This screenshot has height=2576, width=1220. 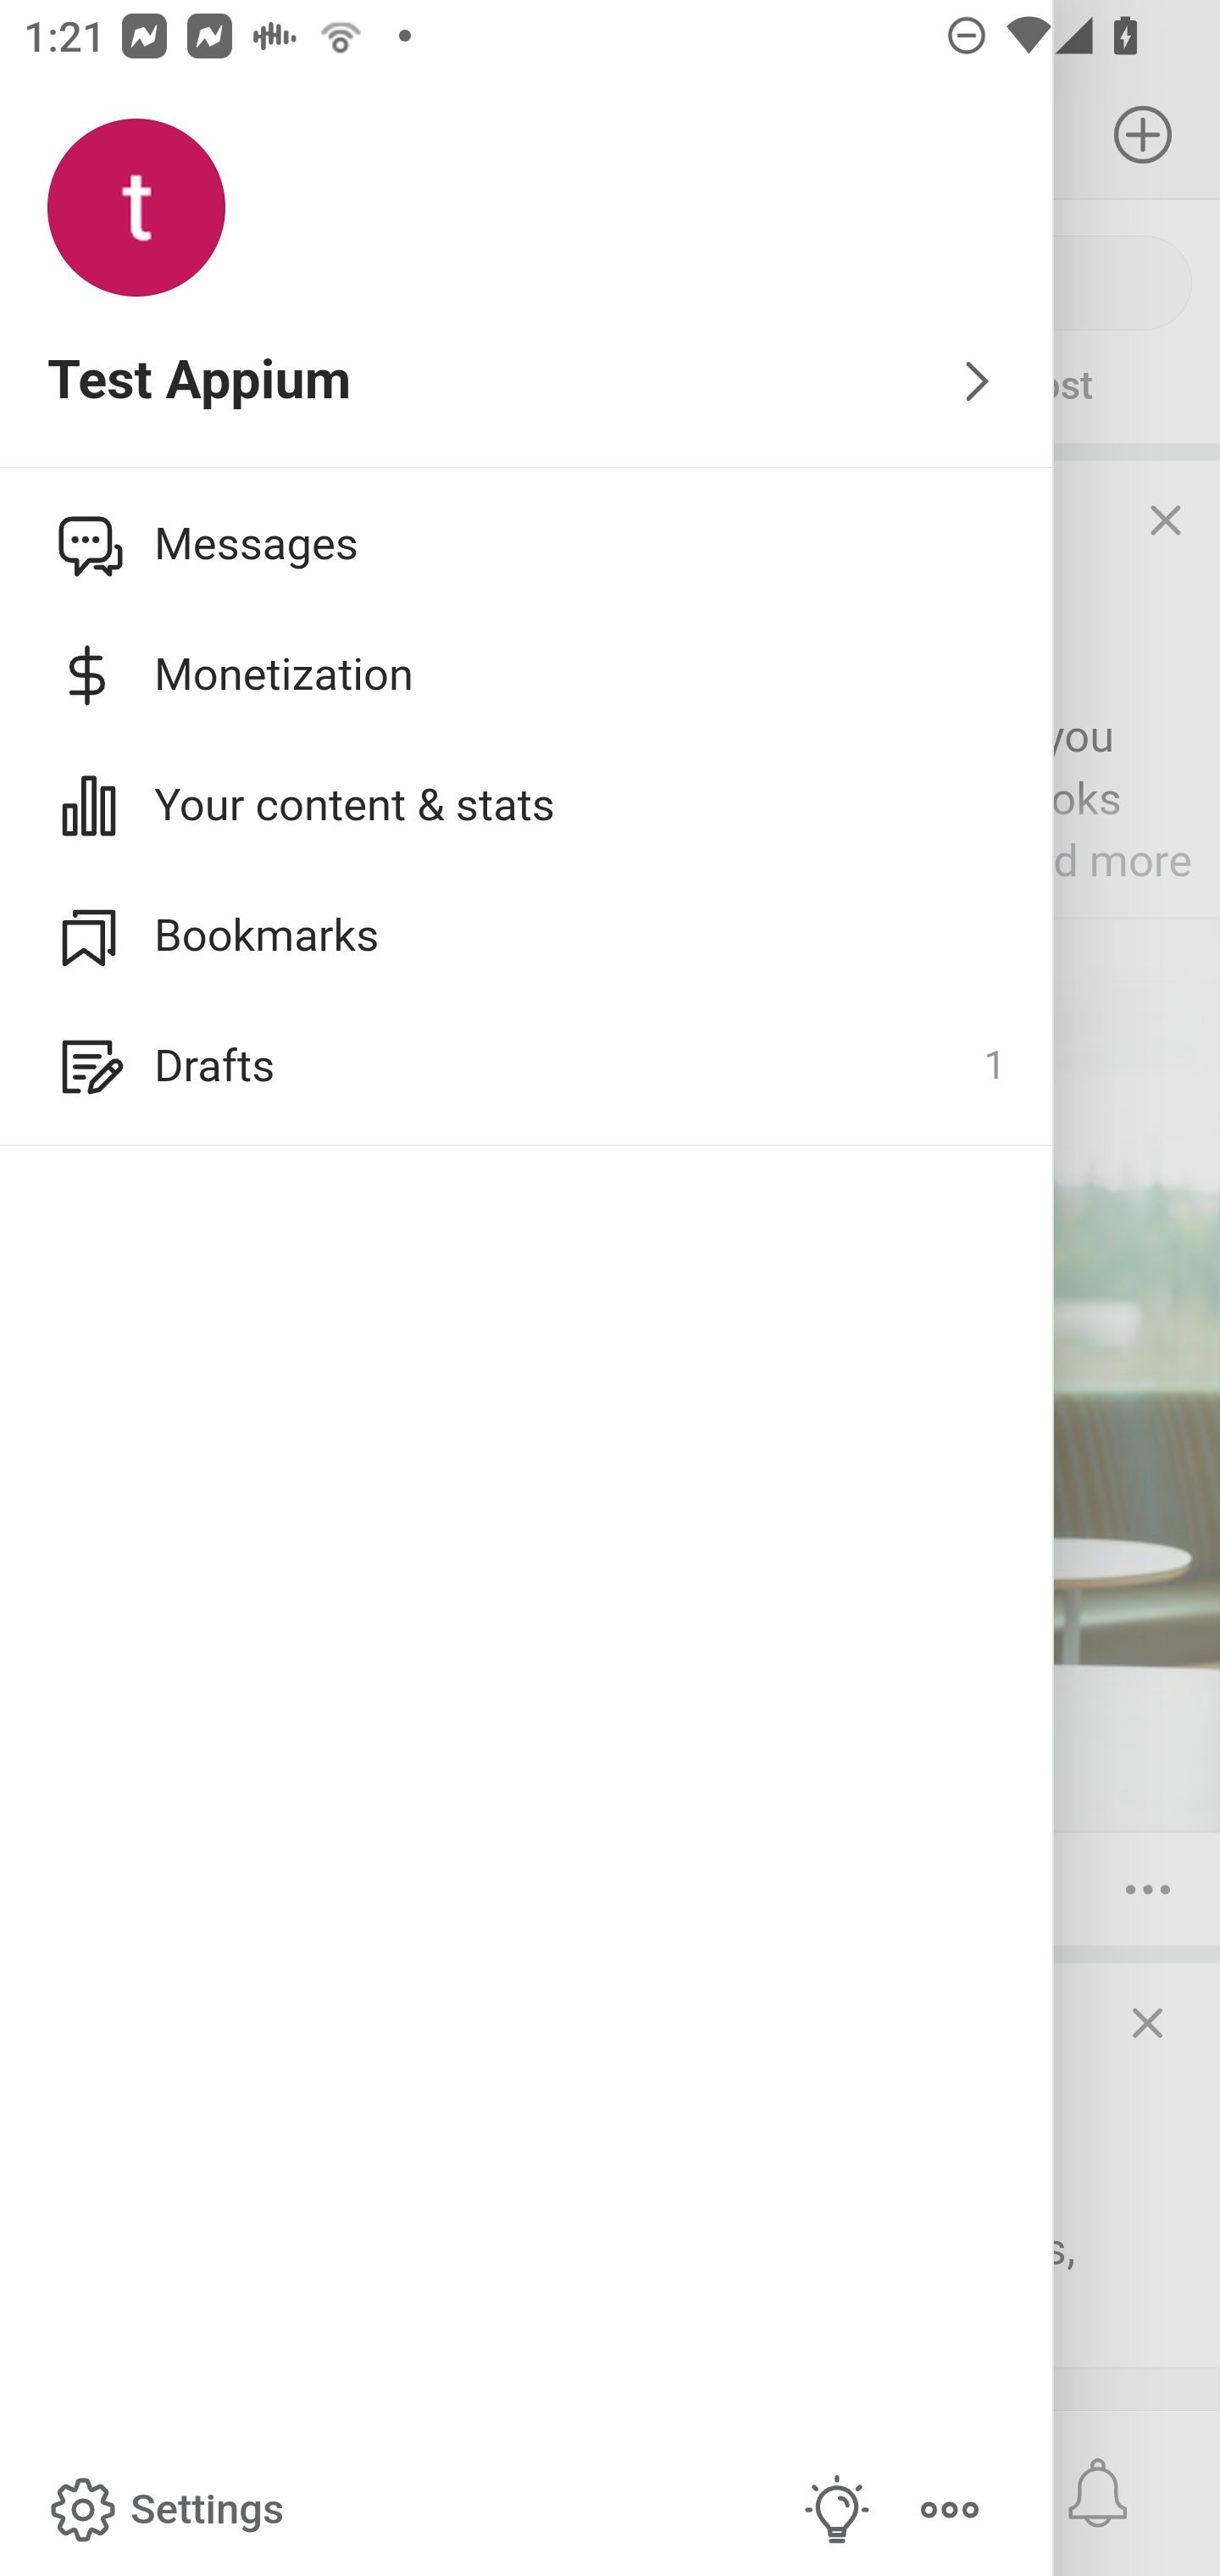 What do you see at coordinates (527, 543) in the screenshot?
I see `Messages` at bounding box center [527, 543].